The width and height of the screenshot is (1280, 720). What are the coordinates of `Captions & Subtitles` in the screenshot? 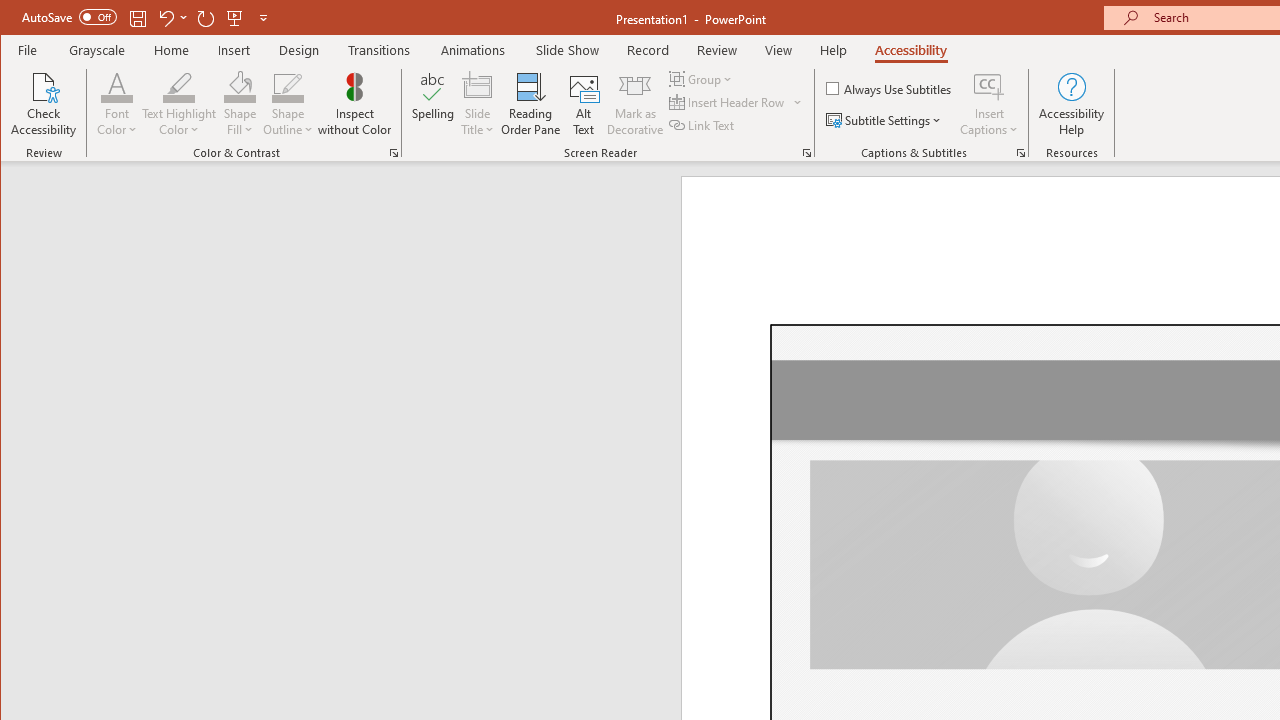 It's located at (1020, 152).